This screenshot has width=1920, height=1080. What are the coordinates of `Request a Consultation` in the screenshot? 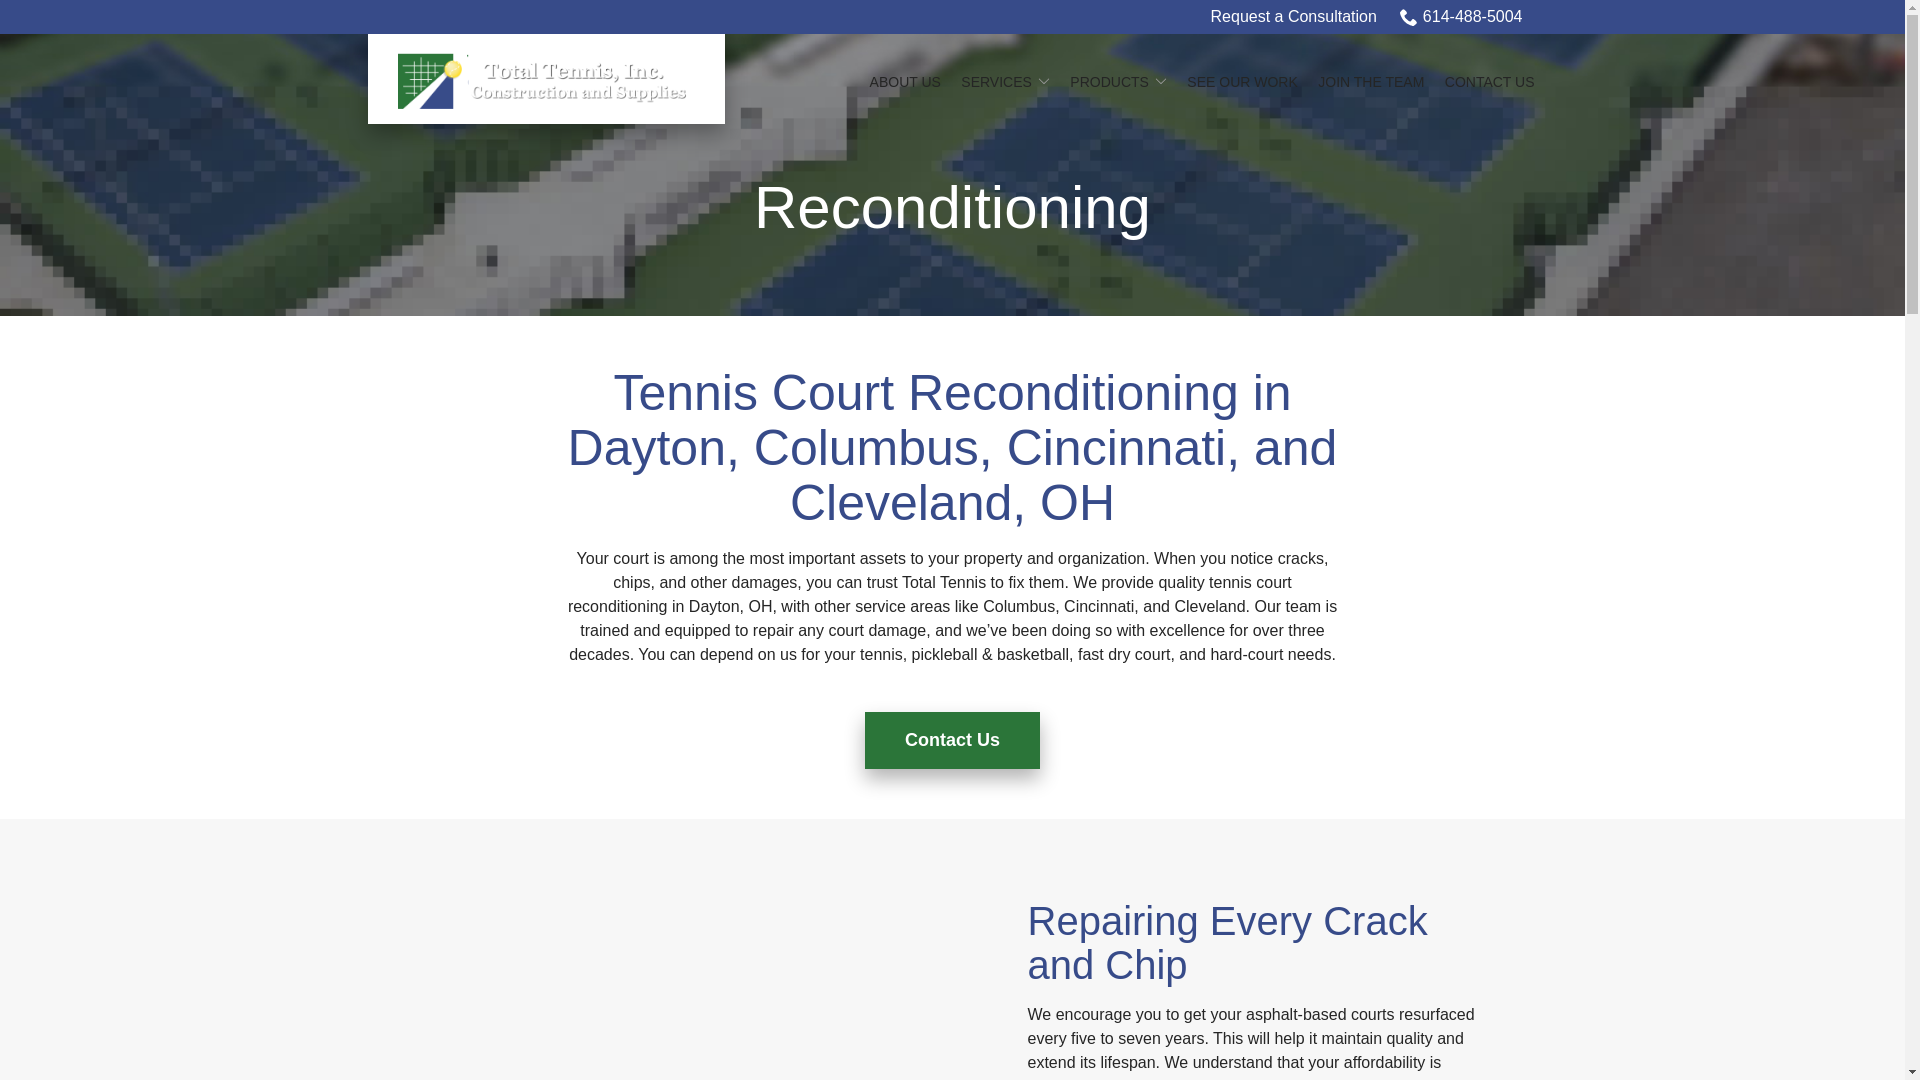 It's located at (1294, 17).